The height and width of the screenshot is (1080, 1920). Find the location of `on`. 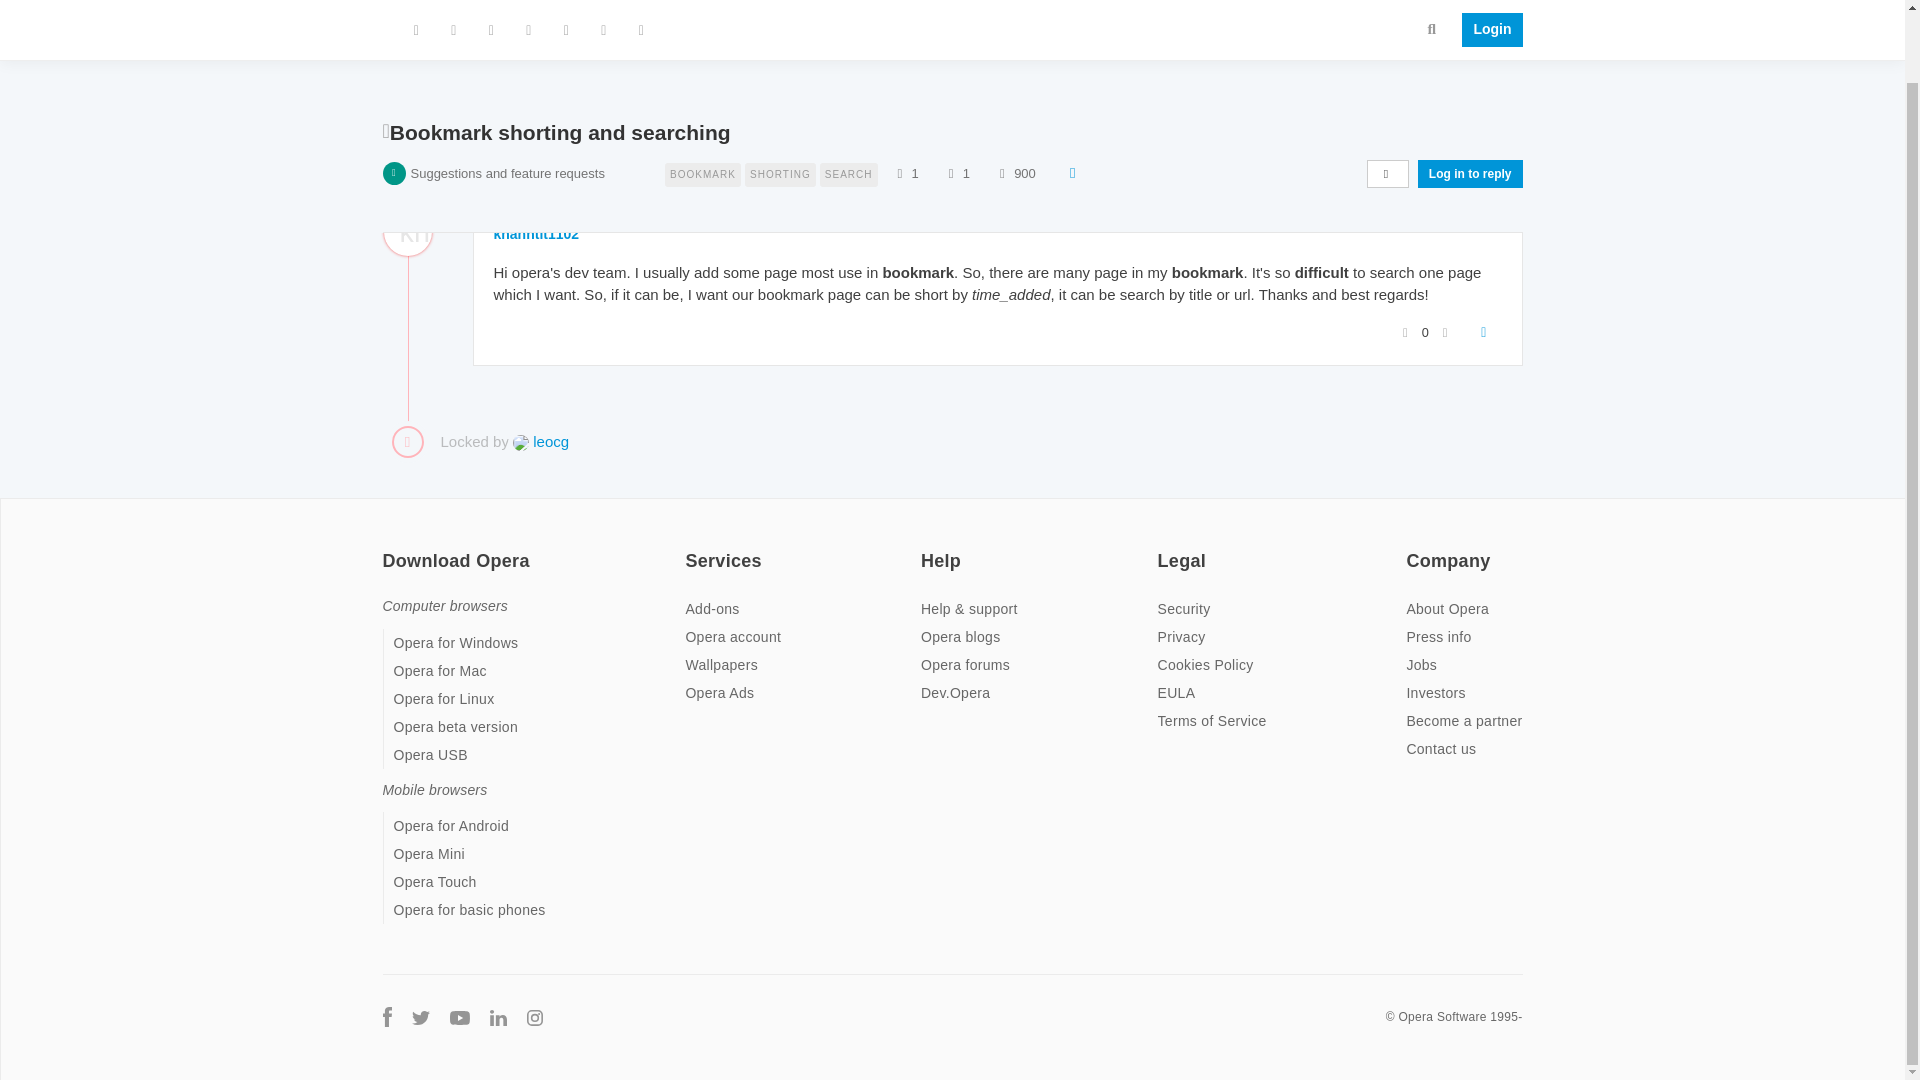

on is located at coordinates (1163, 548).